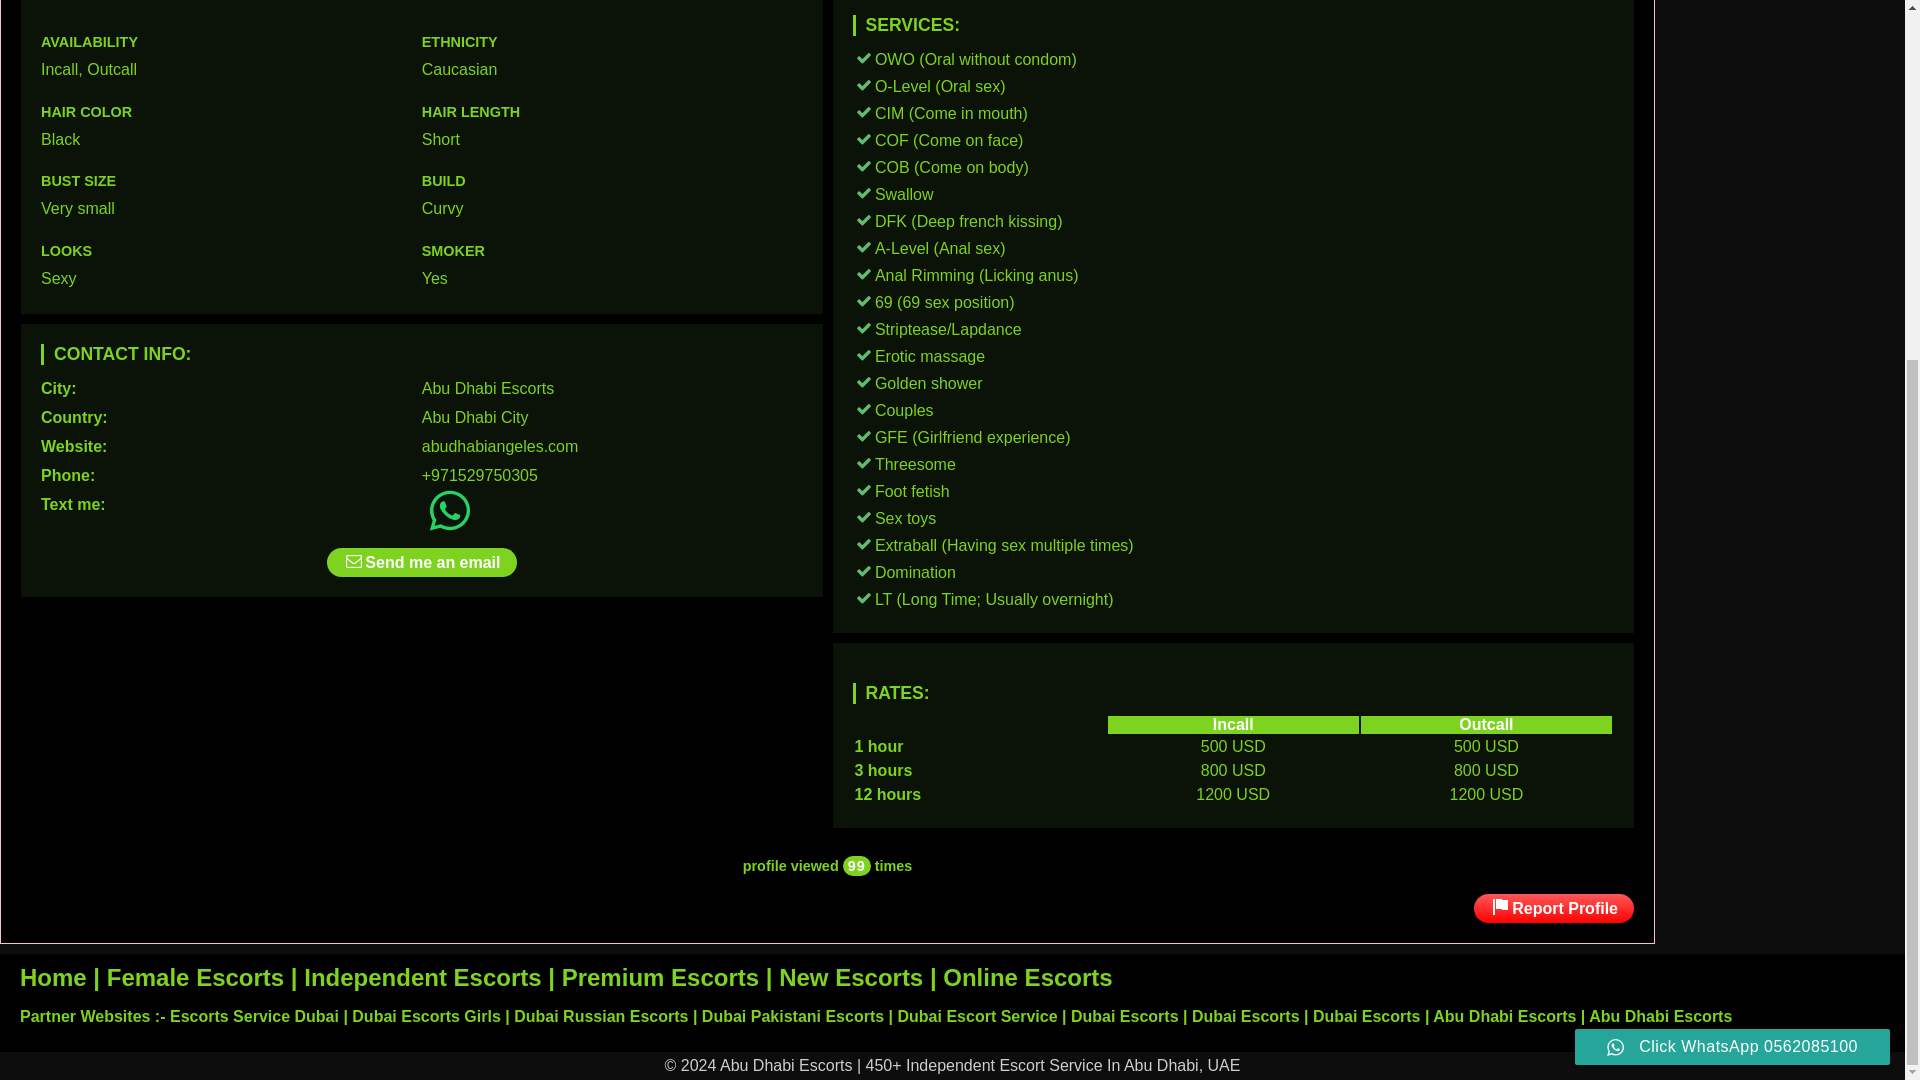 This screenshot has height=1080, width=1920. Describe the element at coordinates (978, 1016) in the screenshot. I see `Dubai Escort Service` at that location.